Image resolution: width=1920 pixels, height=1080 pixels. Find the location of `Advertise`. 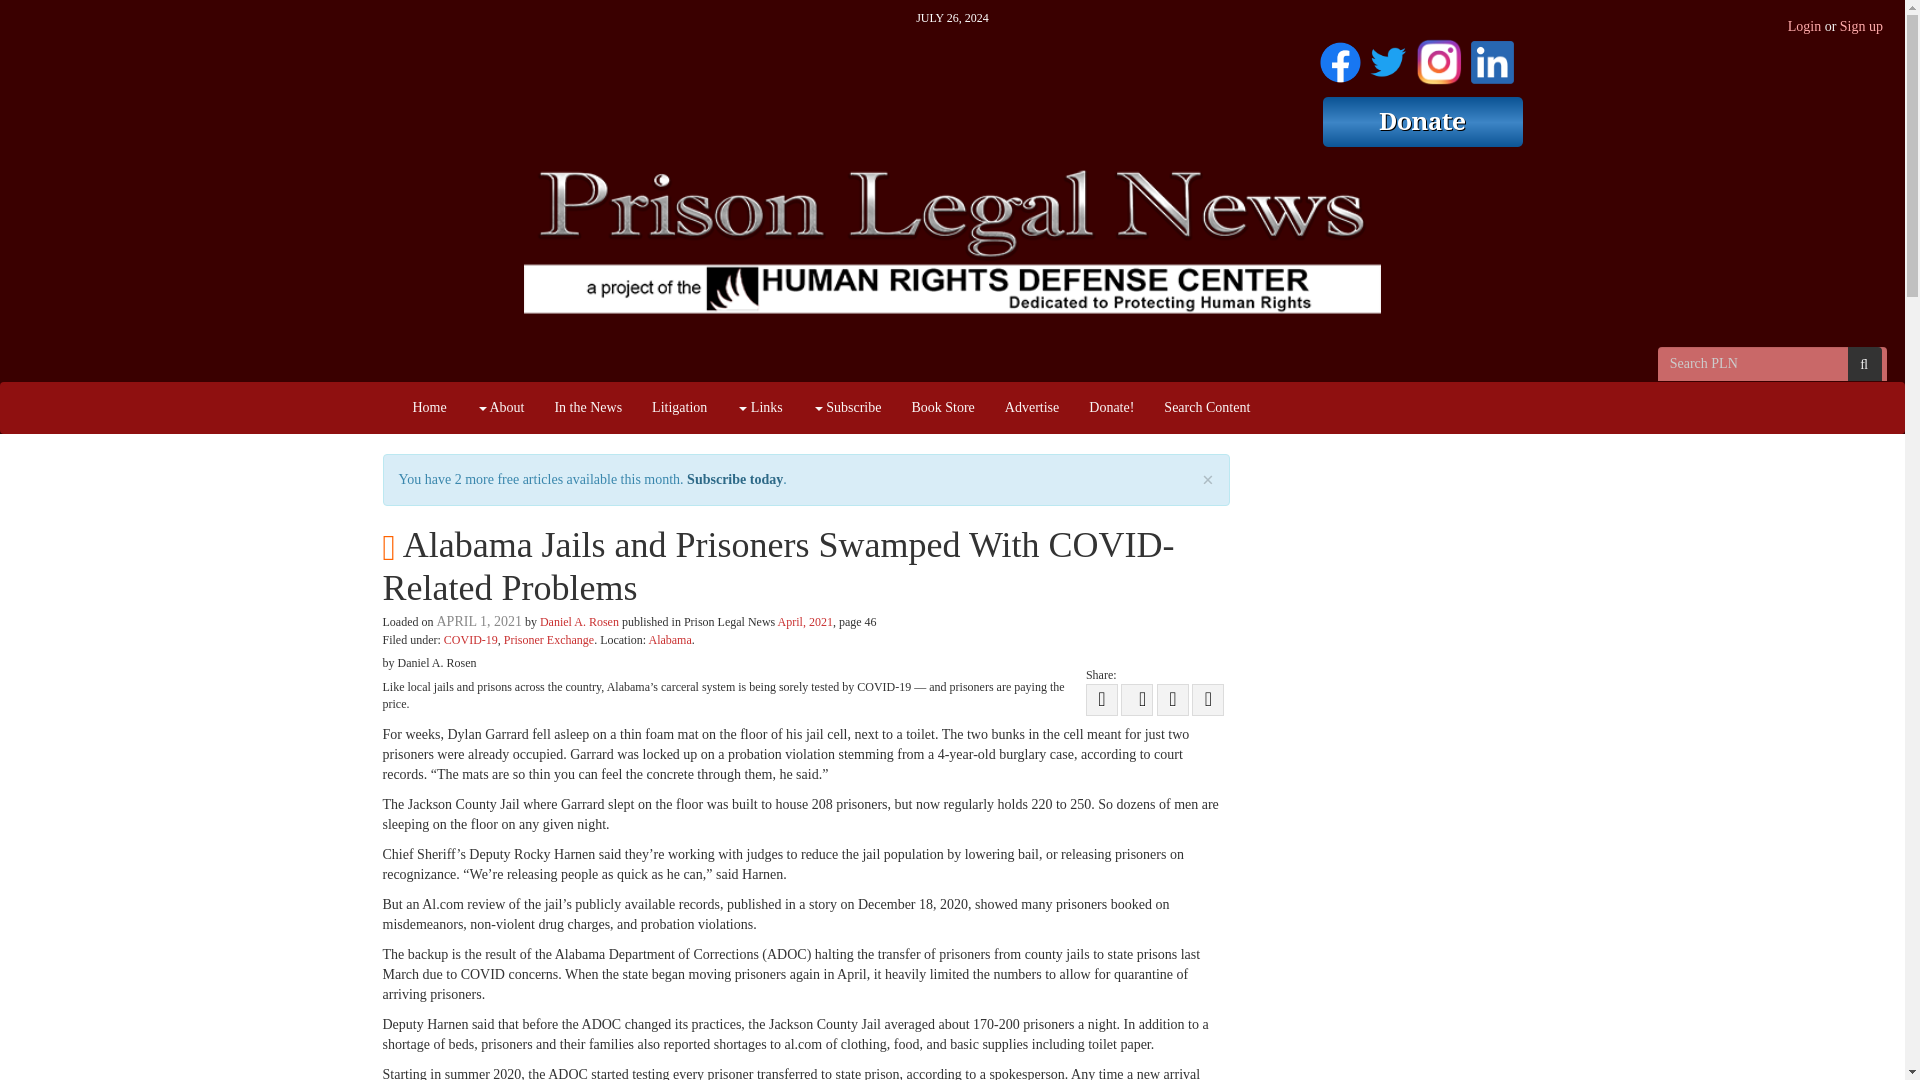

Advertise is located at coordinates (1032, 408).